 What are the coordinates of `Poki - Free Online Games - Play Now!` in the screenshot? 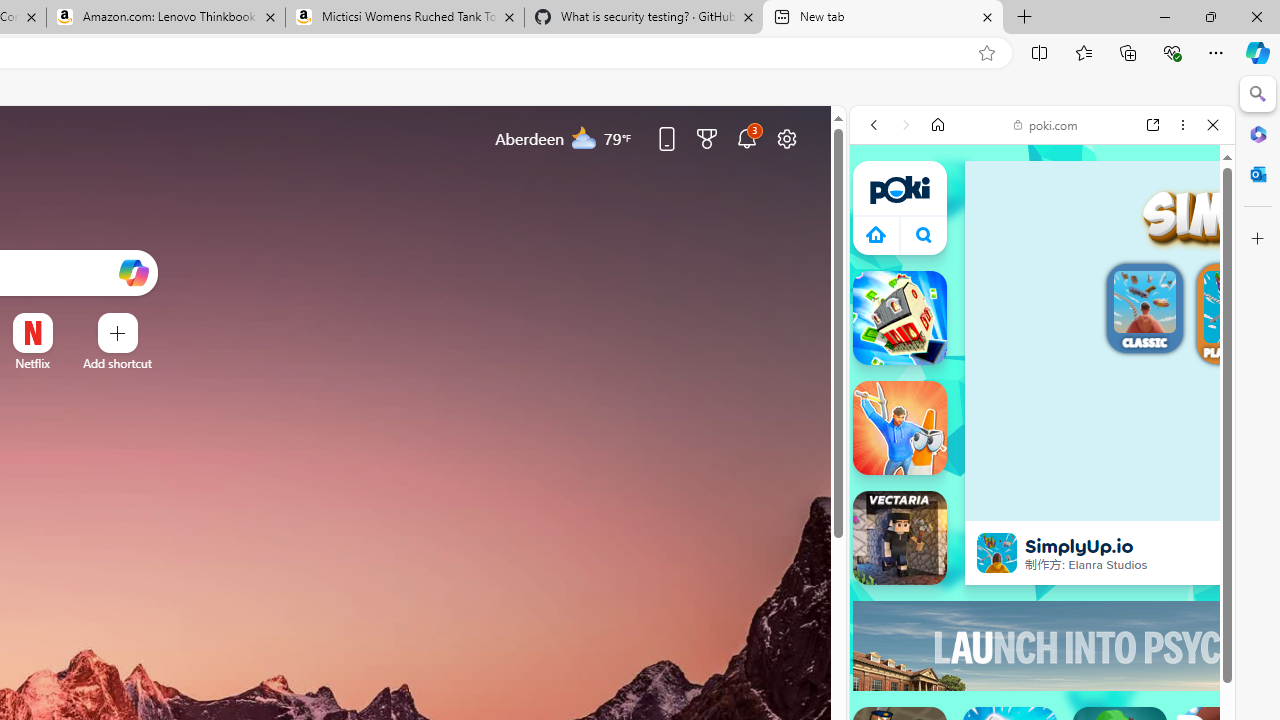 It's located at (1034, 343).